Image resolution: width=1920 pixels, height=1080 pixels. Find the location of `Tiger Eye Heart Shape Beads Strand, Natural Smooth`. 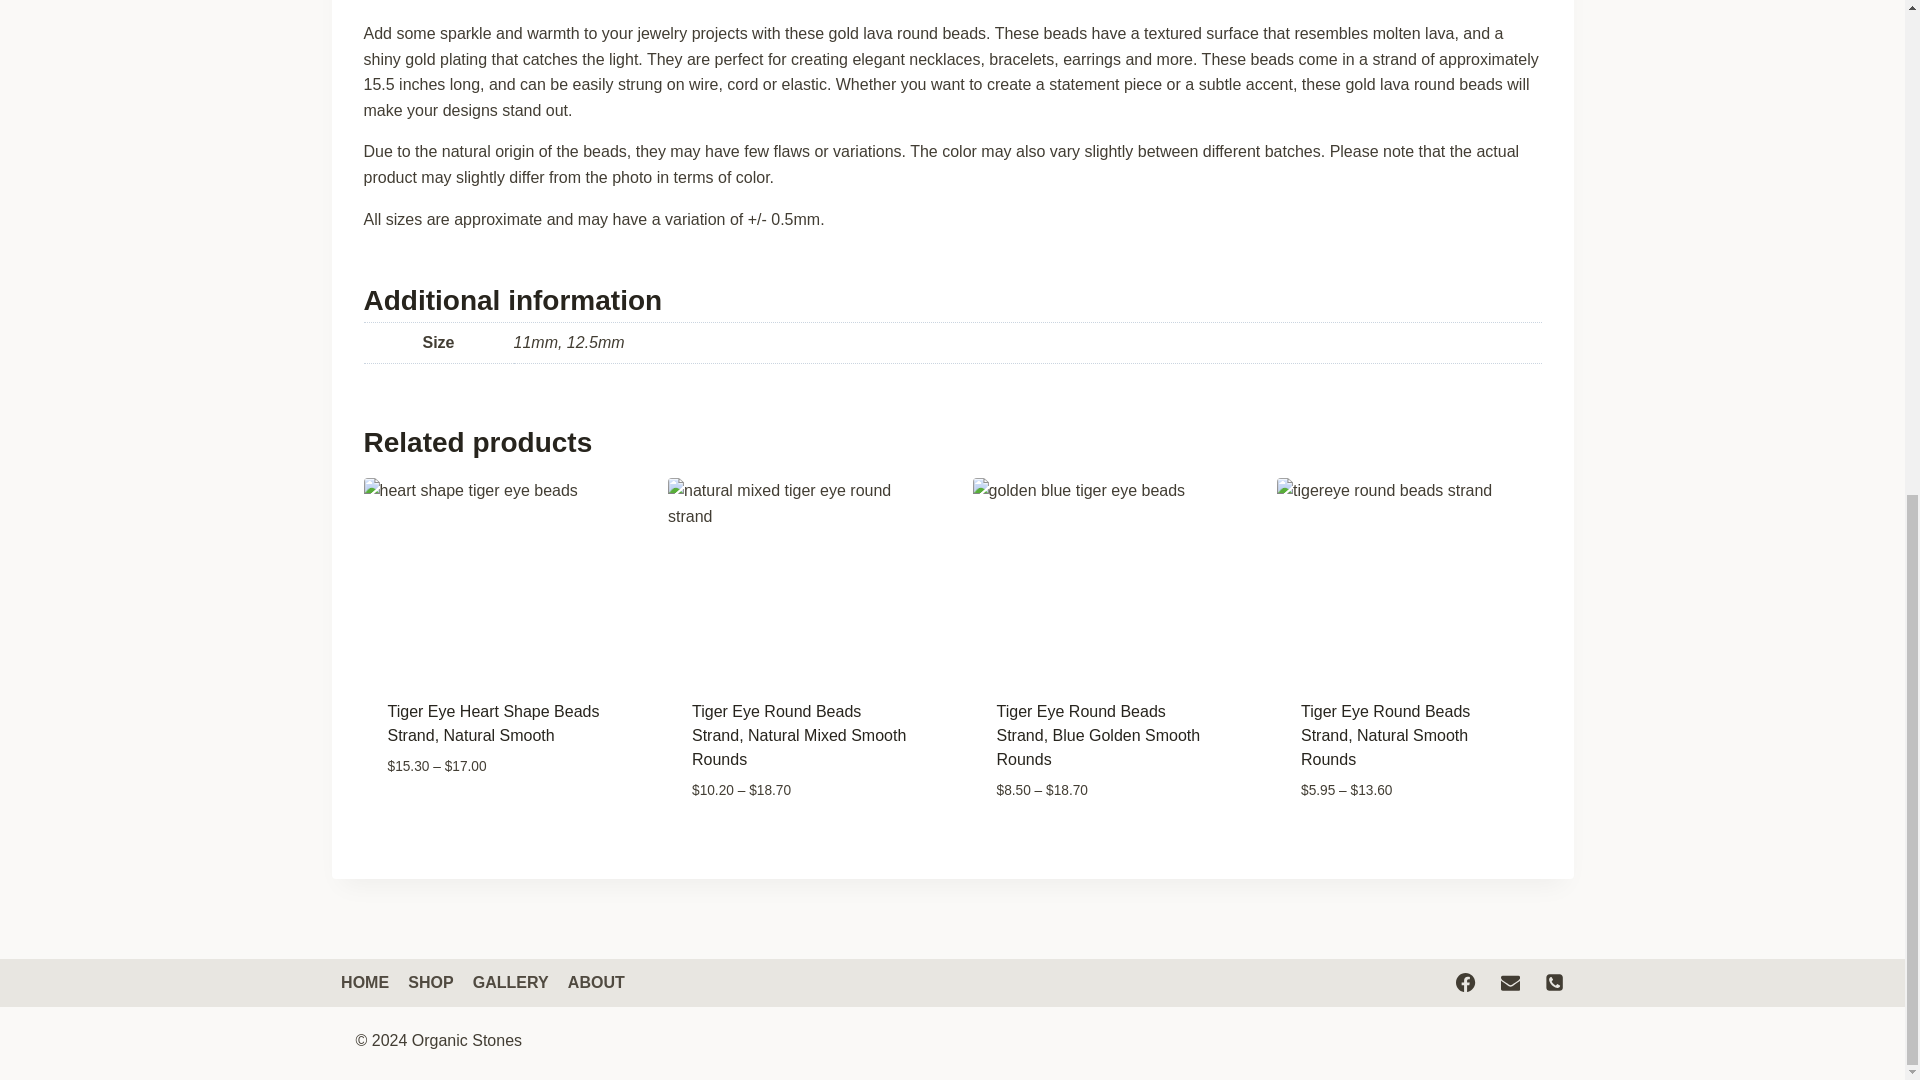

Tiger Eye Heart Shape Beads Strand, Natural Smooth is located at coordinates (493, 724).